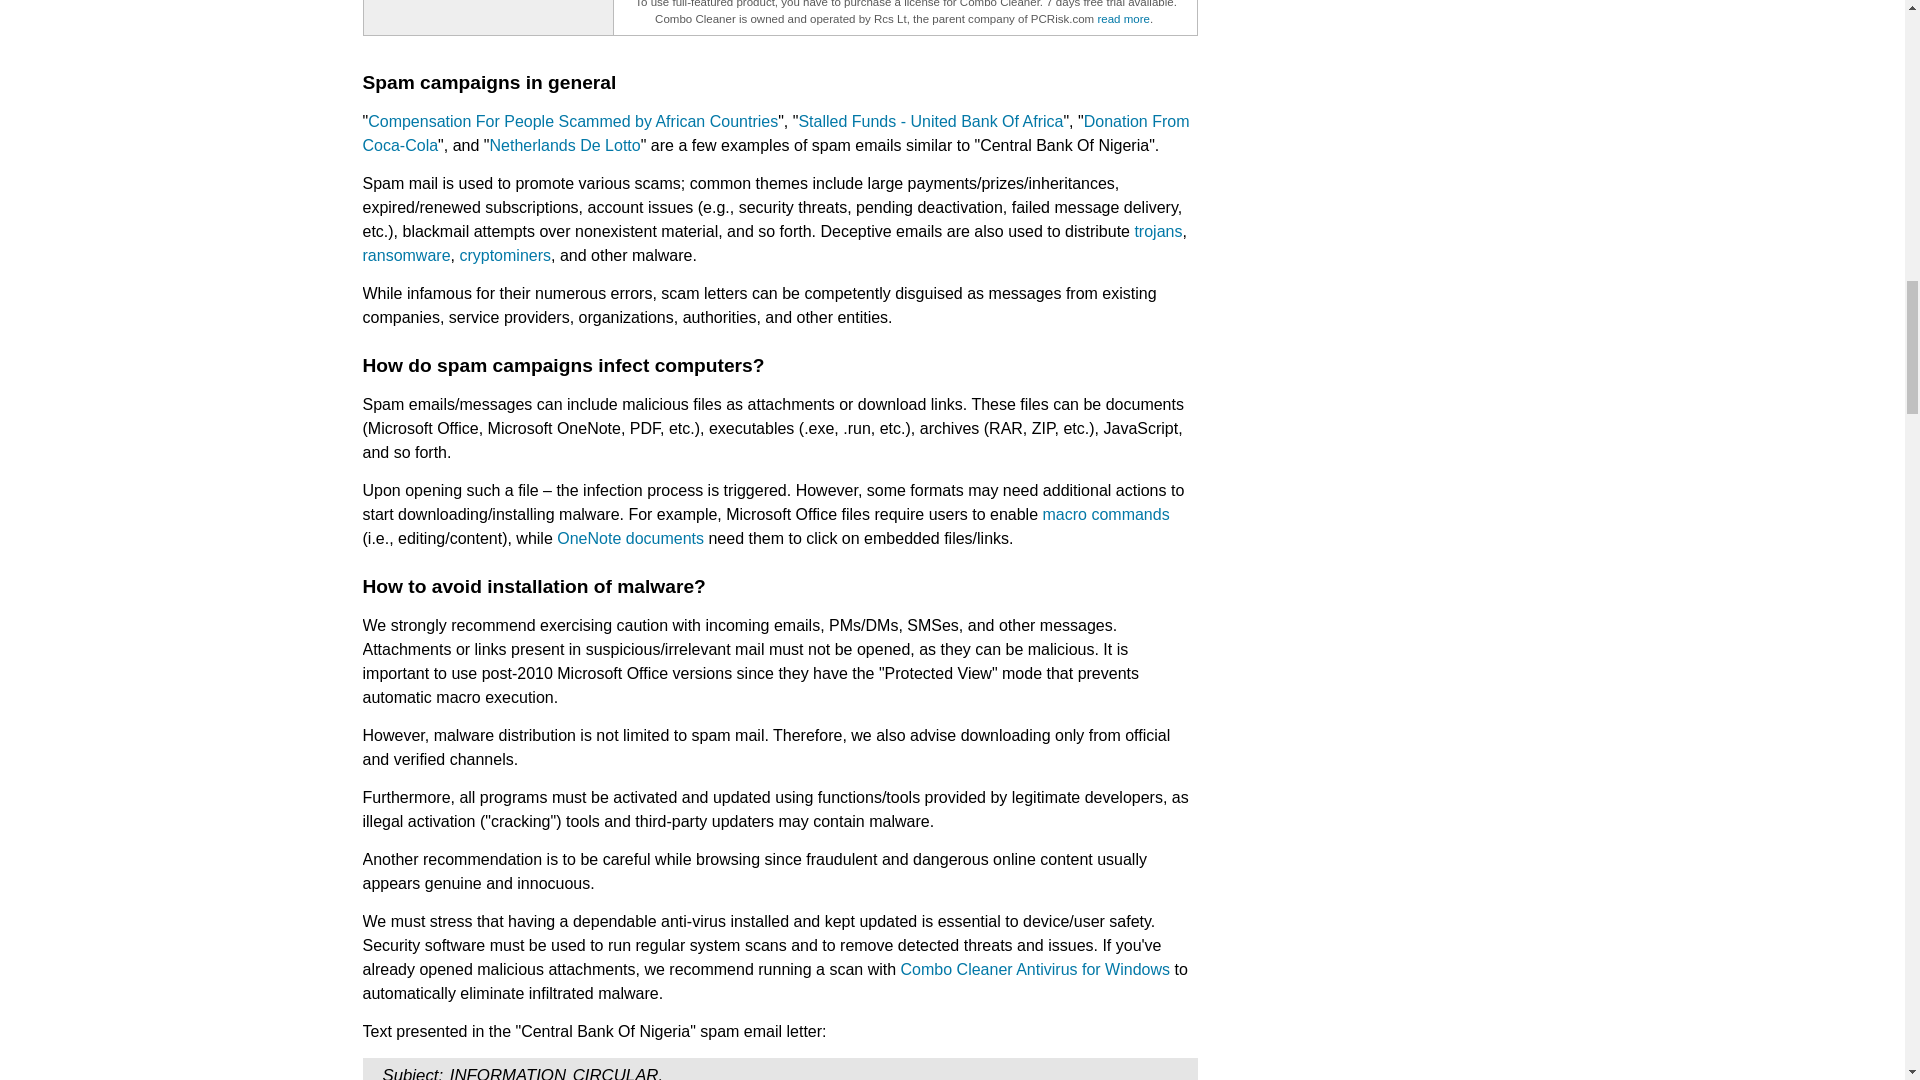 The height and width of the screenshot is (1080, 1920). I want to click on Read more about us, so click(1122, 18).